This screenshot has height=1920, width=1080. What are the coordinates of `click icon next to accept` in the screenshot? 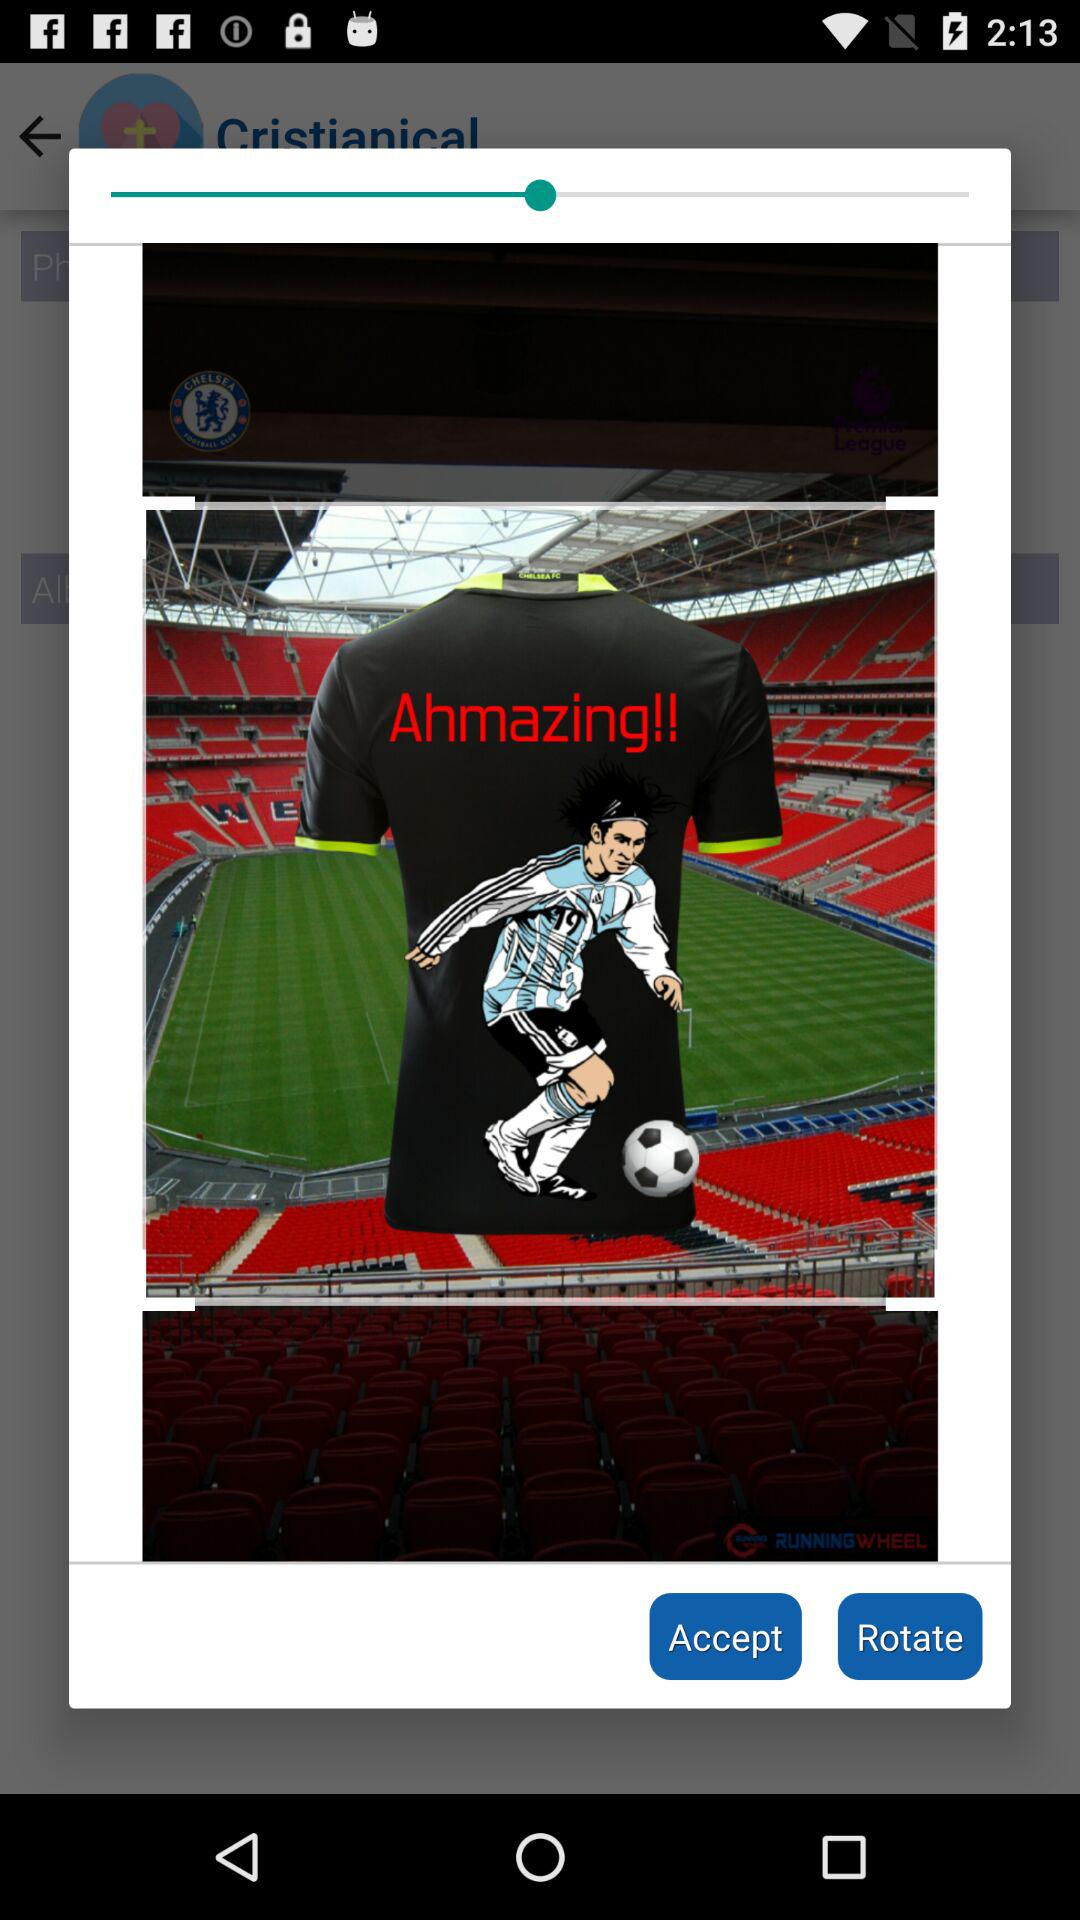 It's located at (910, 1636).